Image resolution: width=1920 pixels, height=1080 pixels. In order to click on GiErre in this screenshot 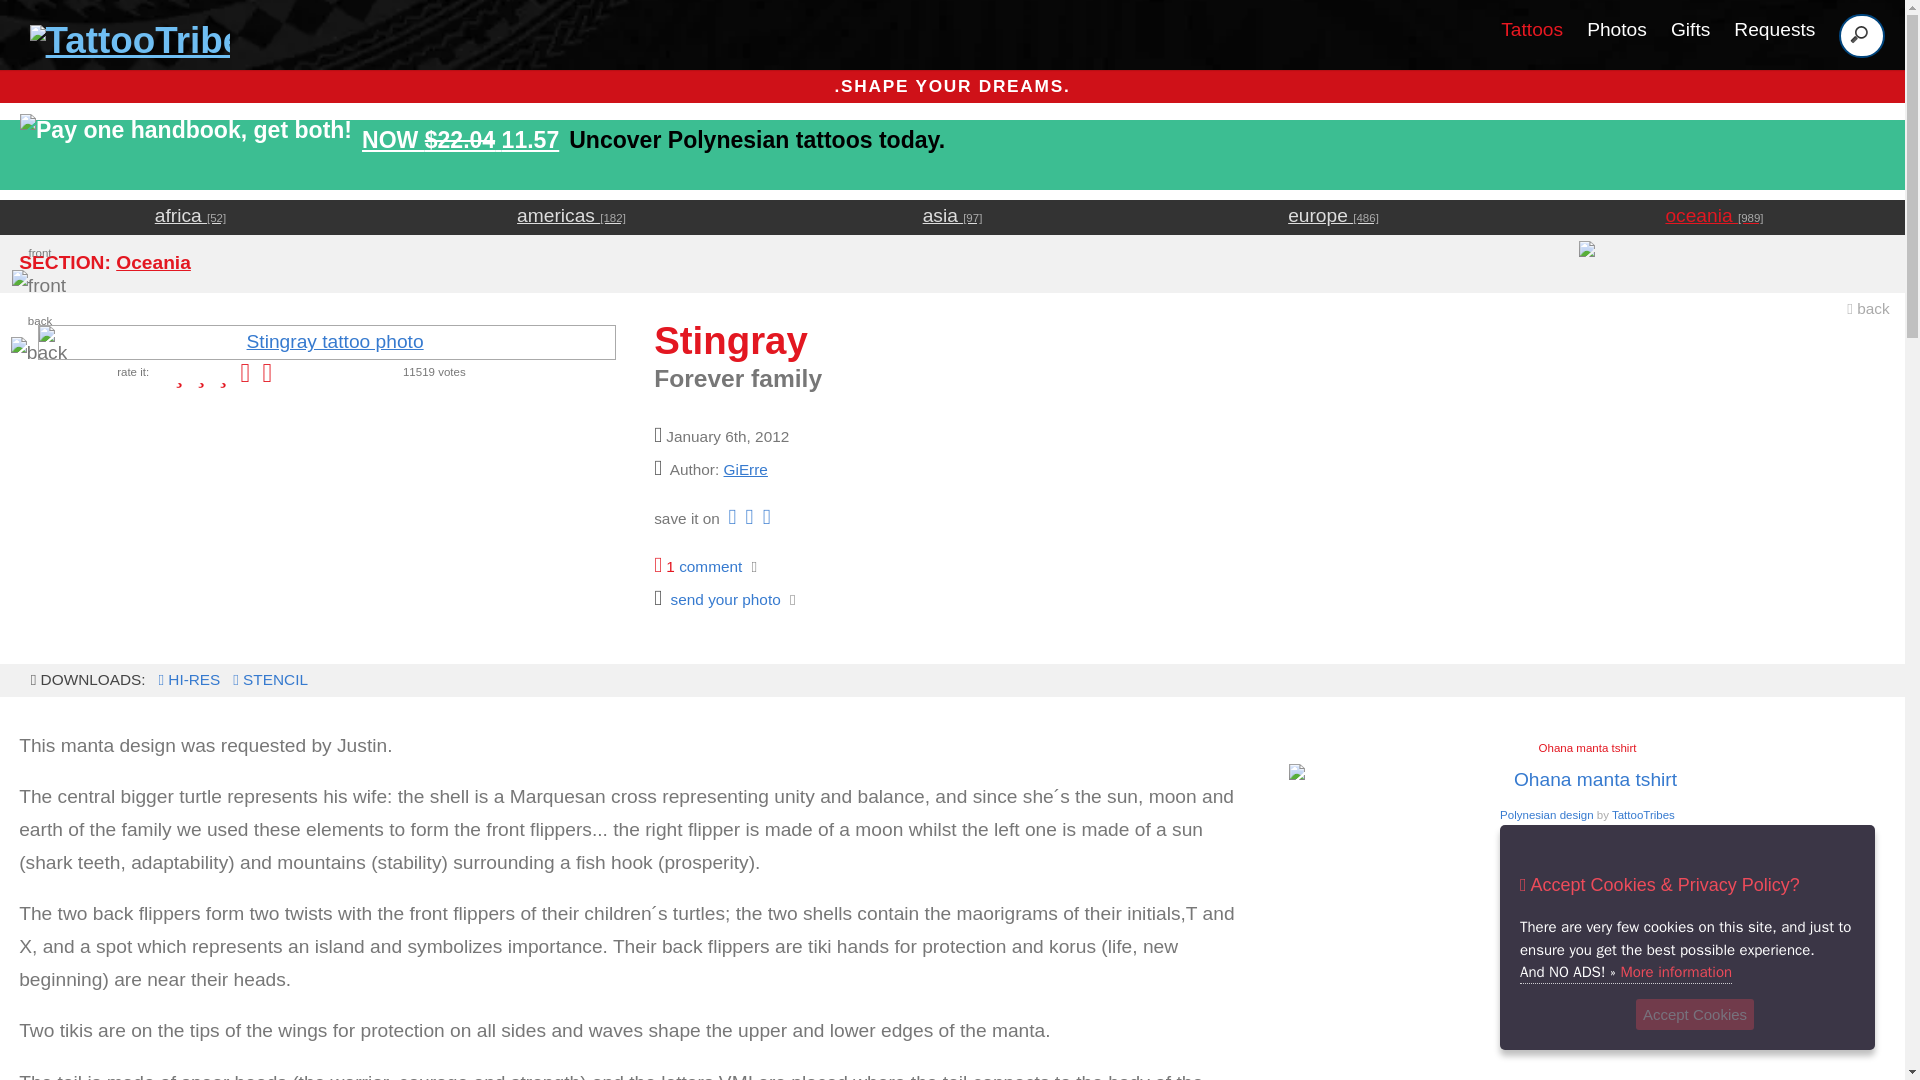, I will do `click(746, 470)`.